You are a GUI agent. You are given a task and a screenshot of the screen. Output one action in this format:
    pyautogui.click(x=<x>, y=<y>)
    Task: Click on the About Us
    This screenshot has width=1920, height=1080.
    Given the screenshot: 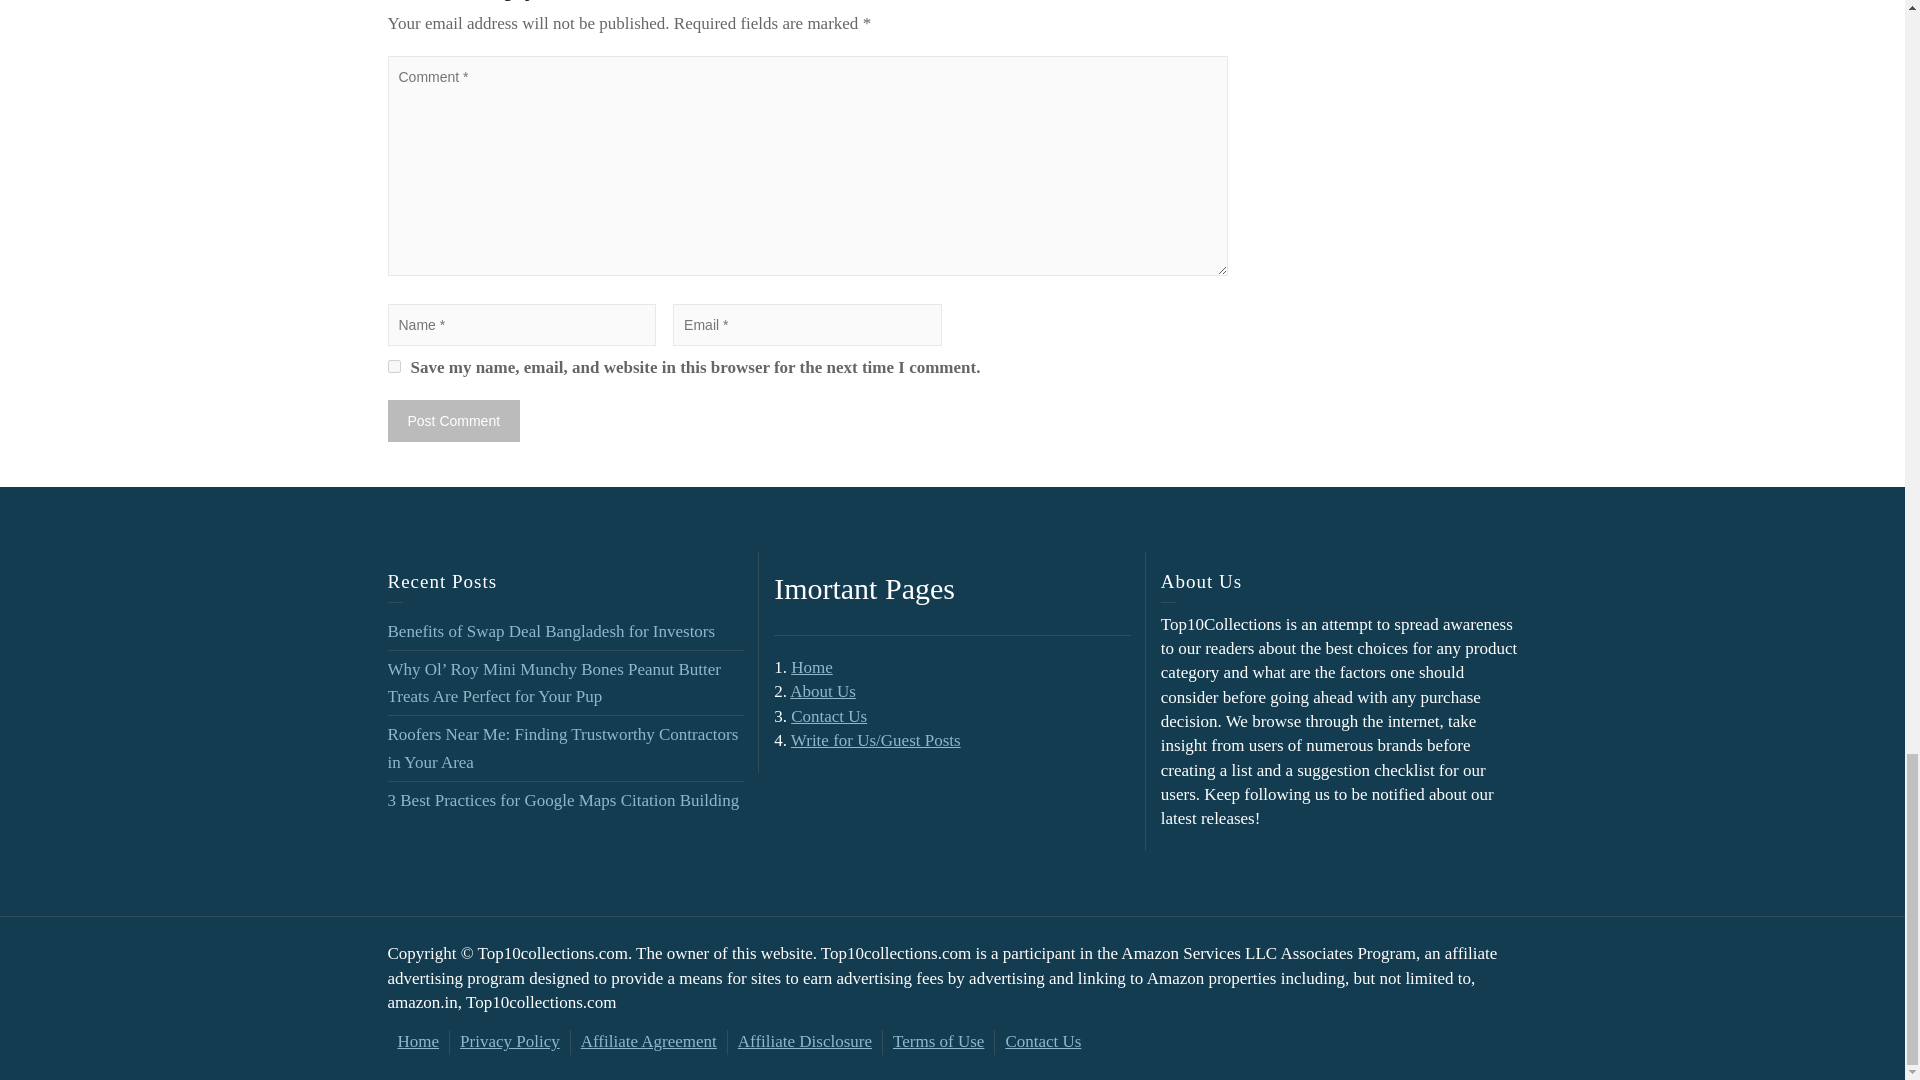 What is the action you would take?
    pyautogui.click(x=822, y=690)
    